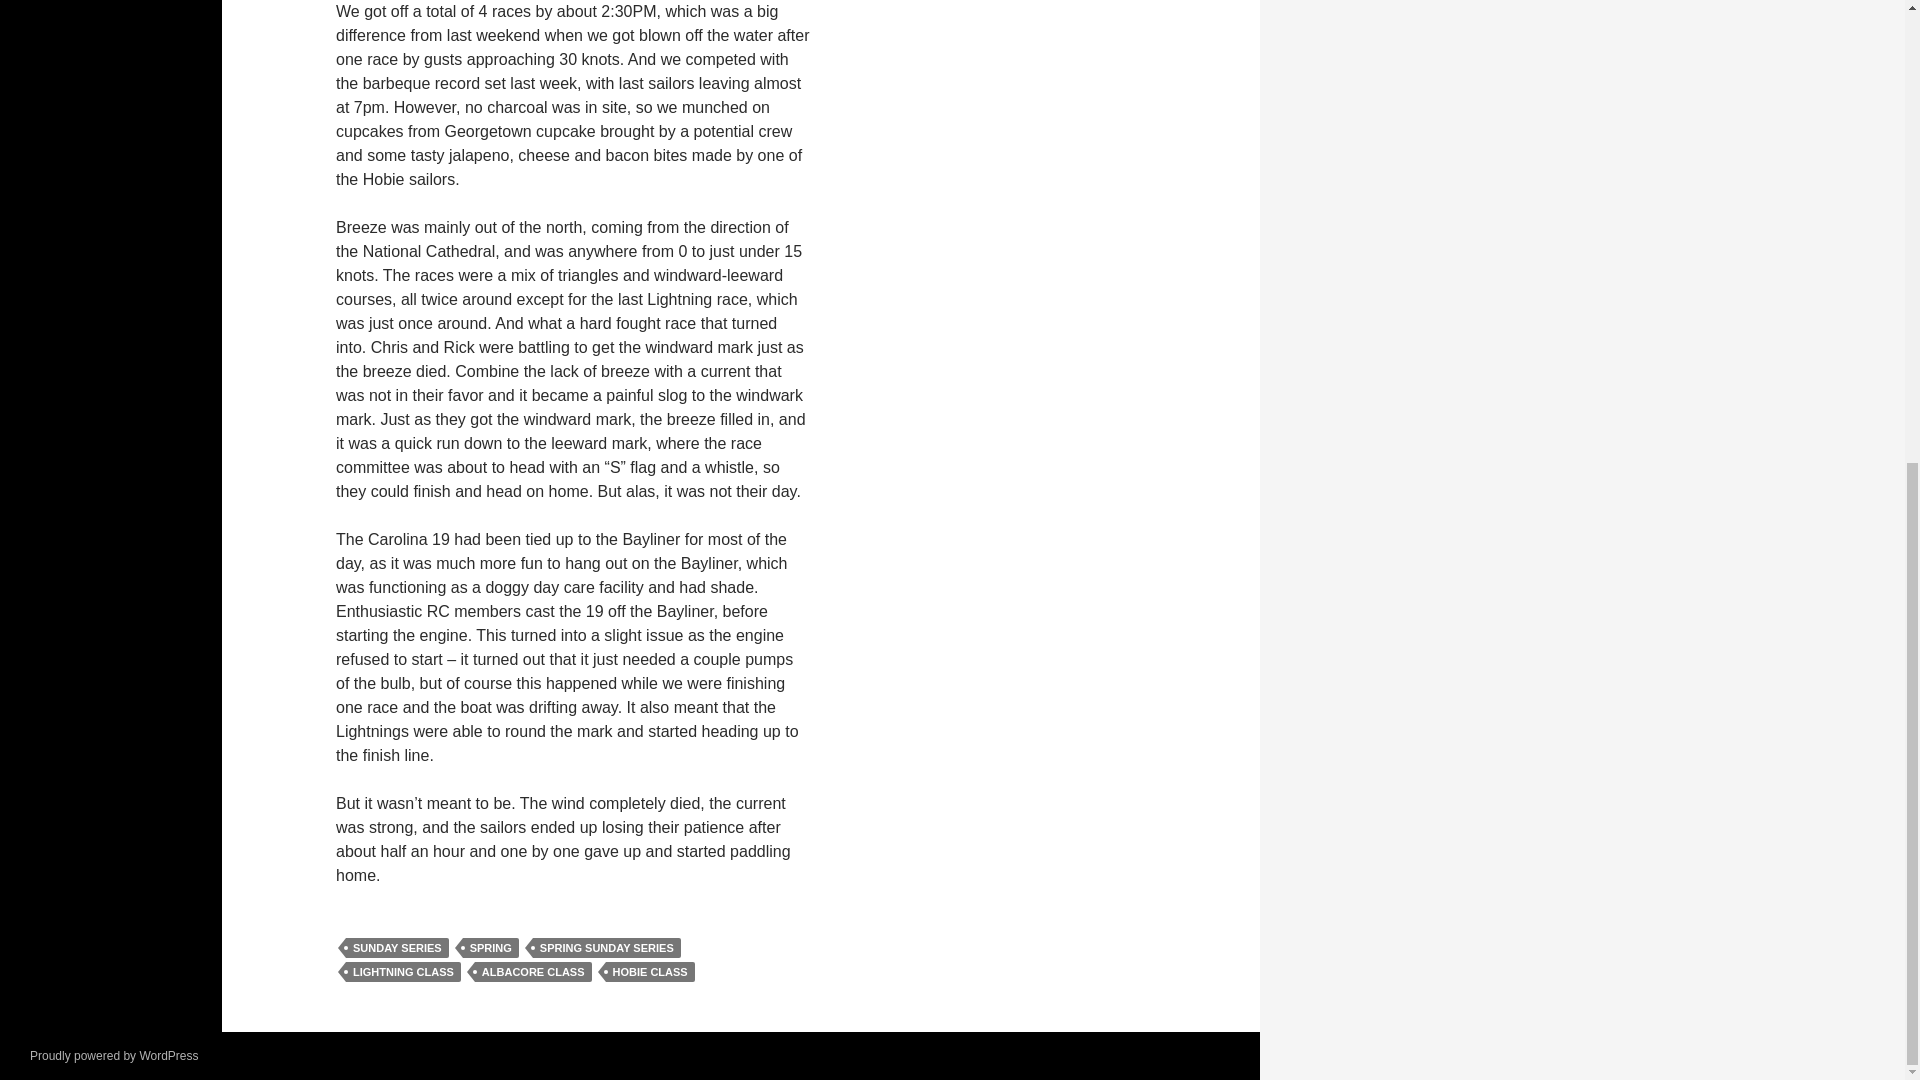 This screenshot has width=1920, height=1080. What do you see at coordinates (397, 948) in the screenshot?
I see `SUNDAY SERIES` at bounding box center [397, 948].